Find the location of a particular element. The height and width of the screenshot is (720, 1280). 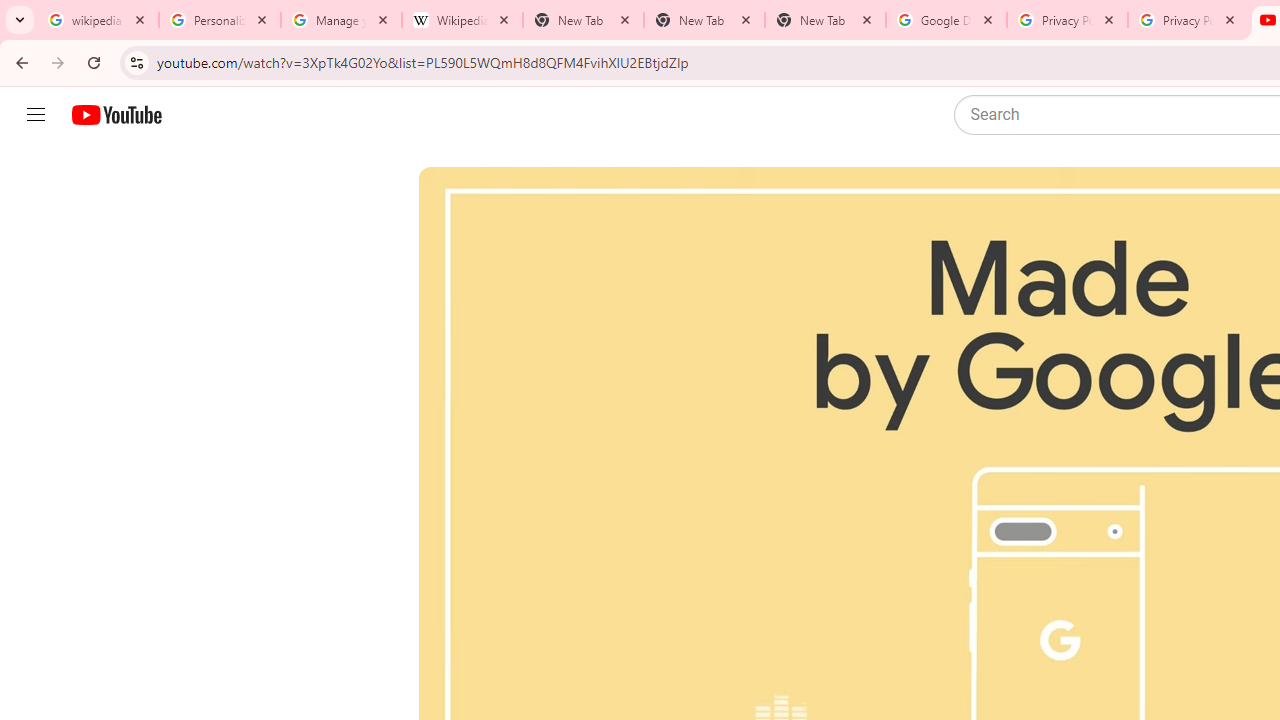

Personalization & Google Search results - Google Search Help is located at coordinates (220, 20).